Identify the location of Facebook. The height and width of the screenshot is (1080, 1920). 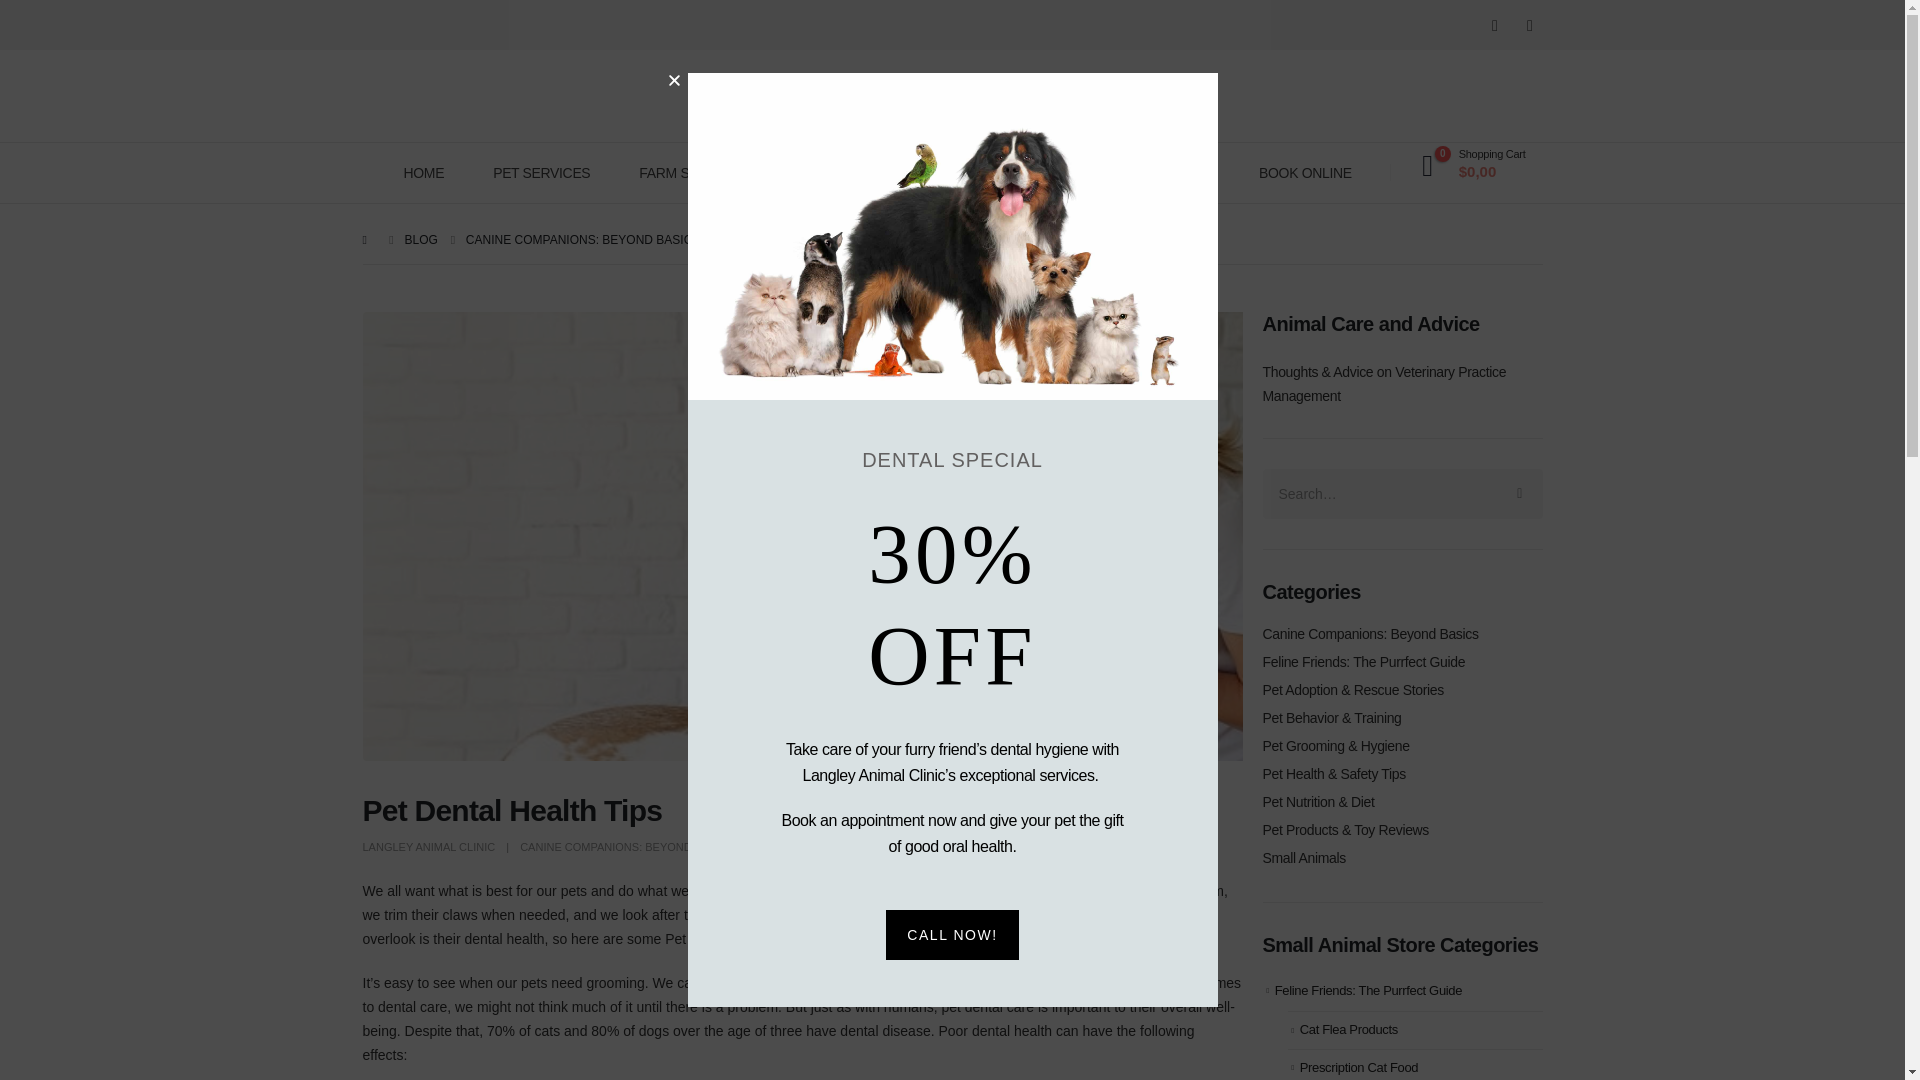
(1530, 24).